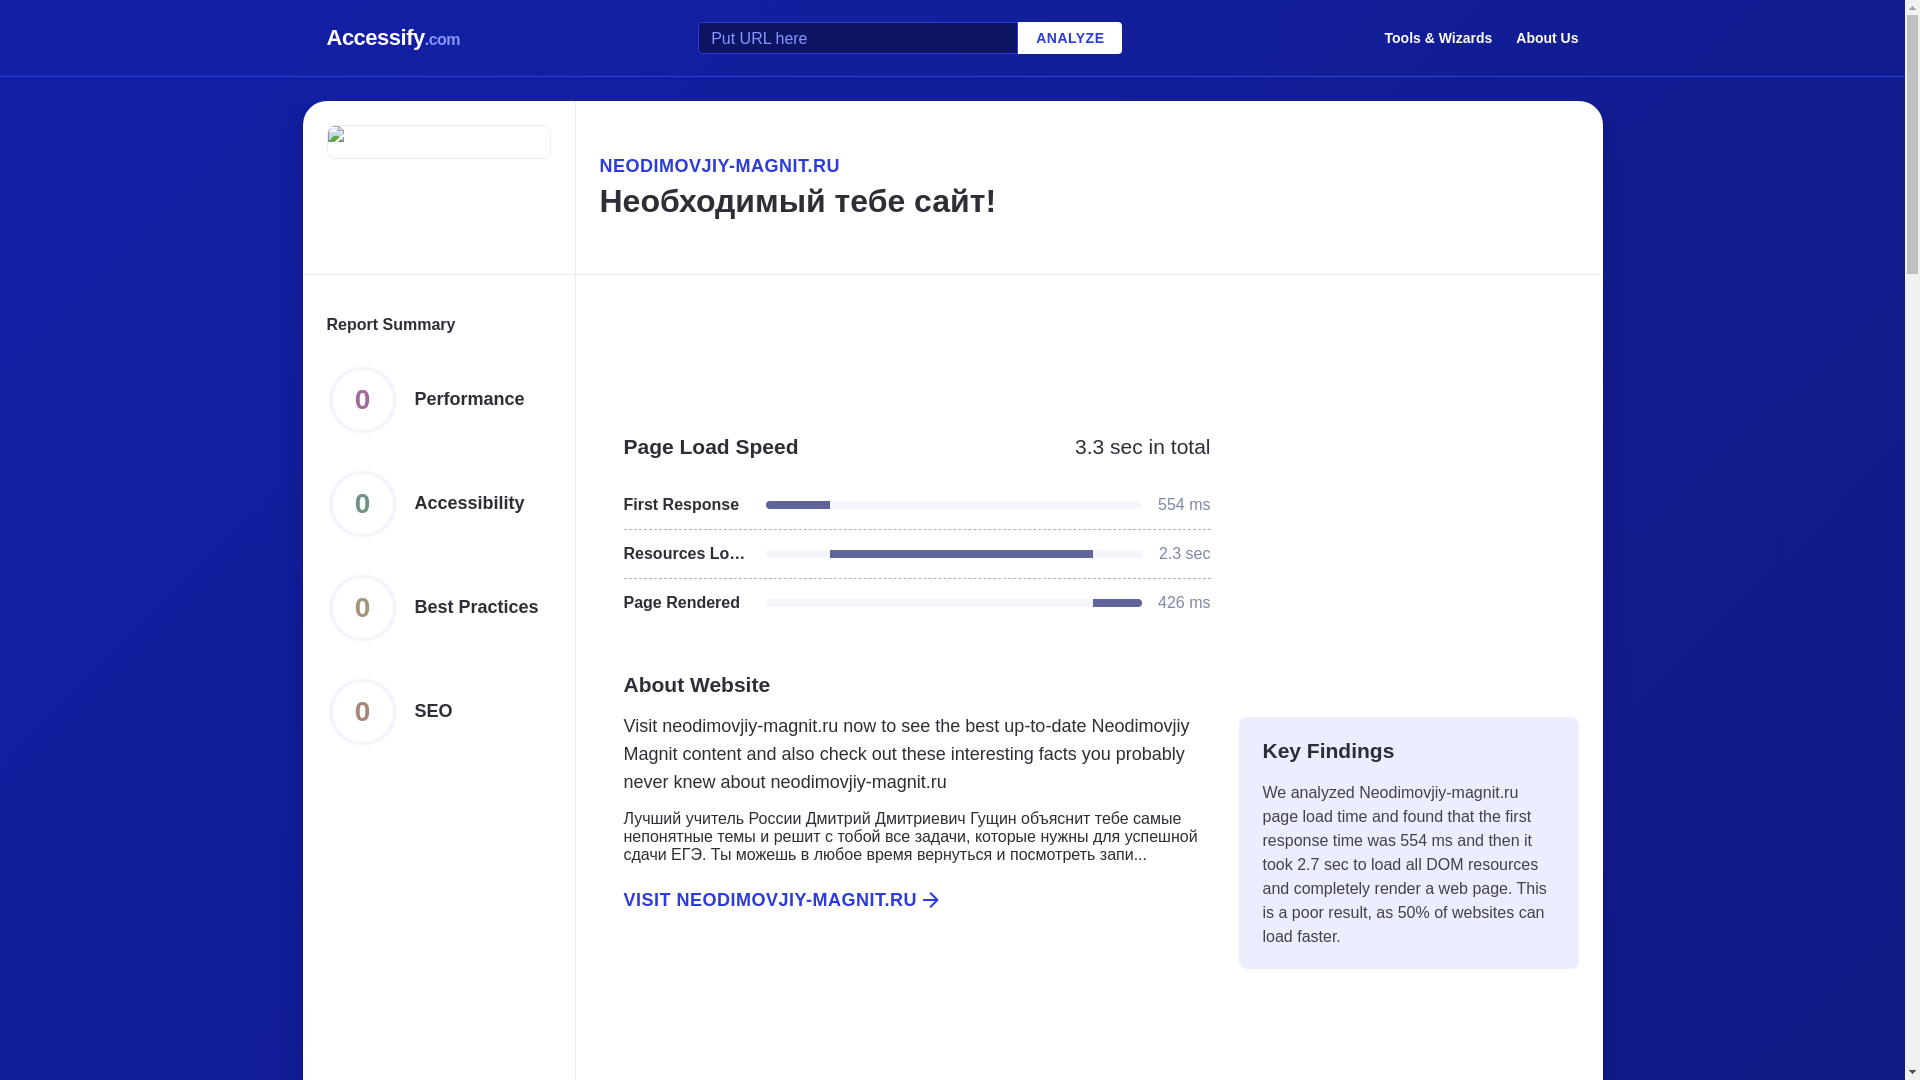 This screenshot has height=1080, width=1920. Describe the element at coordinates (905, 899) in the screenshot. I see `VISIT NEODIMOVJIY-MAGNIT.RU` at that location.